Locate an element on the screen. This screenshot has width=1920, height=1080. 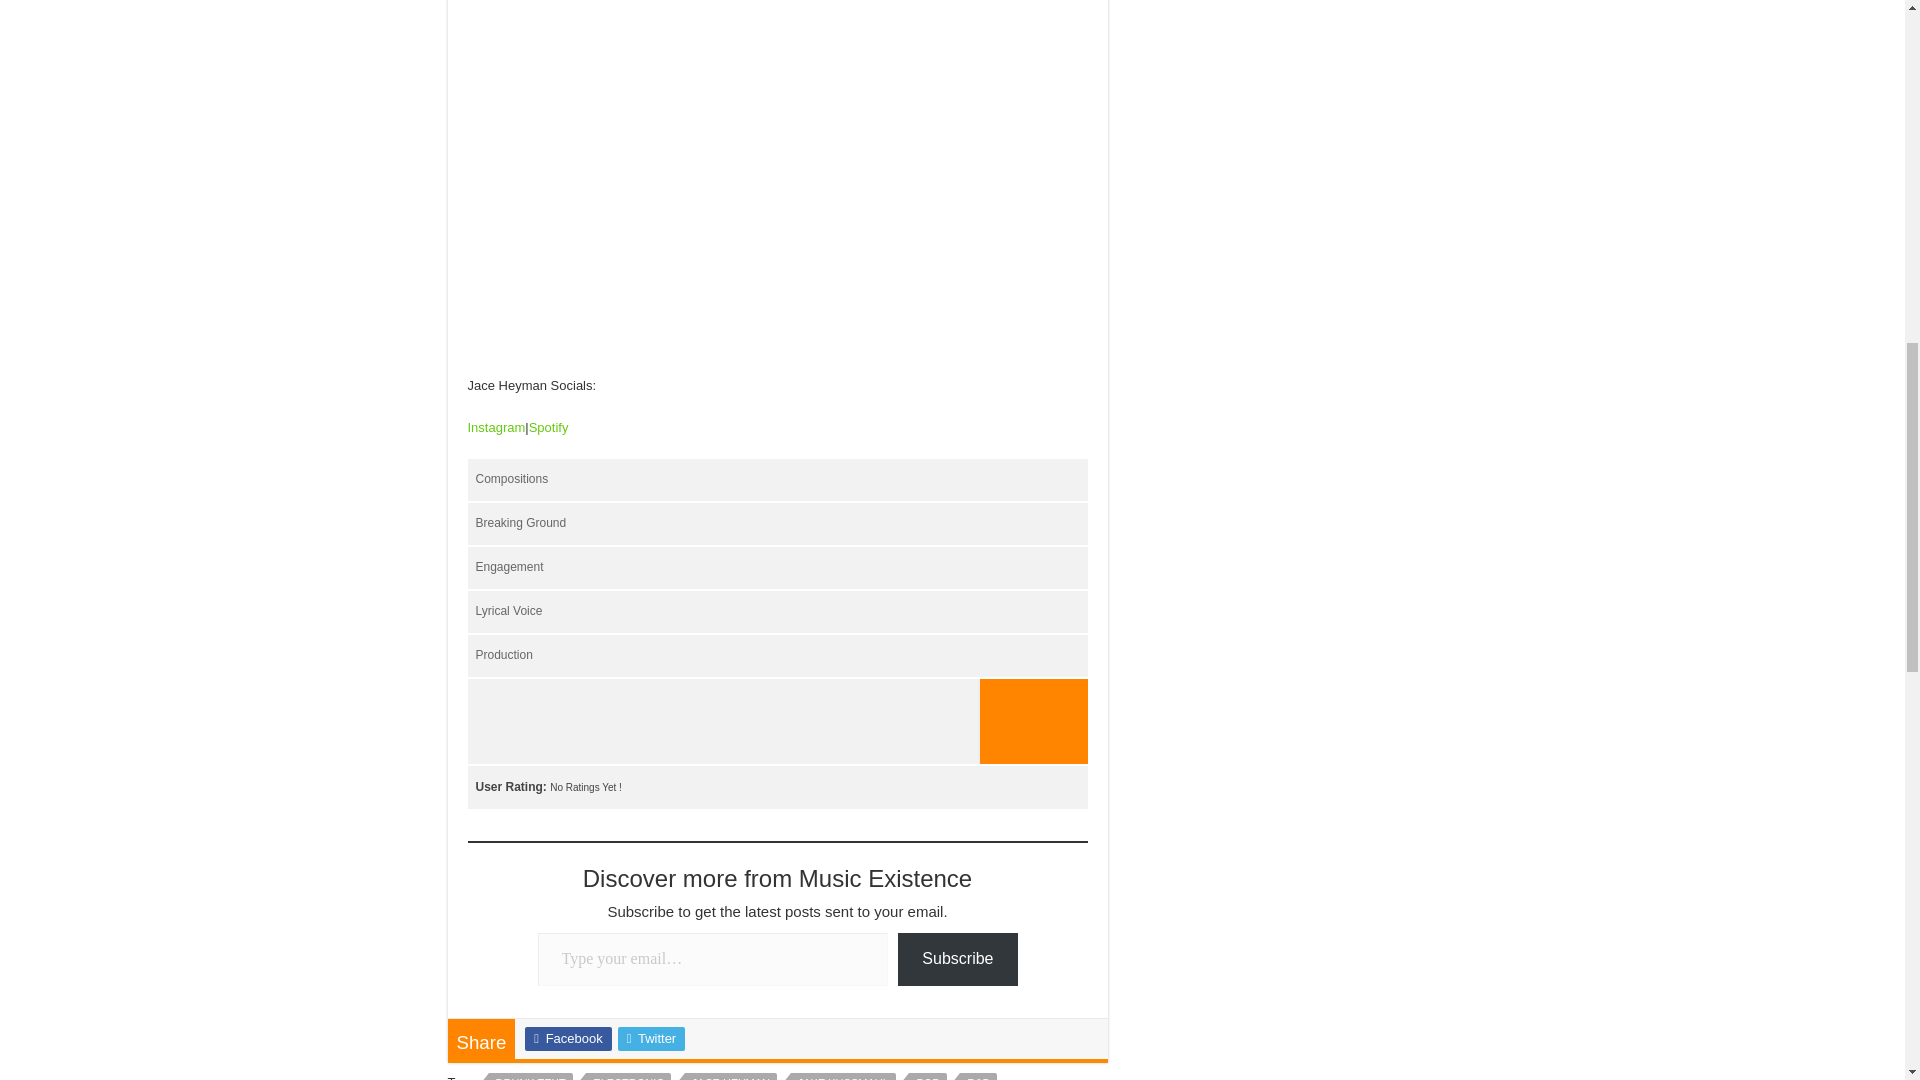
Facebook is located at coordinates (567, 1038).